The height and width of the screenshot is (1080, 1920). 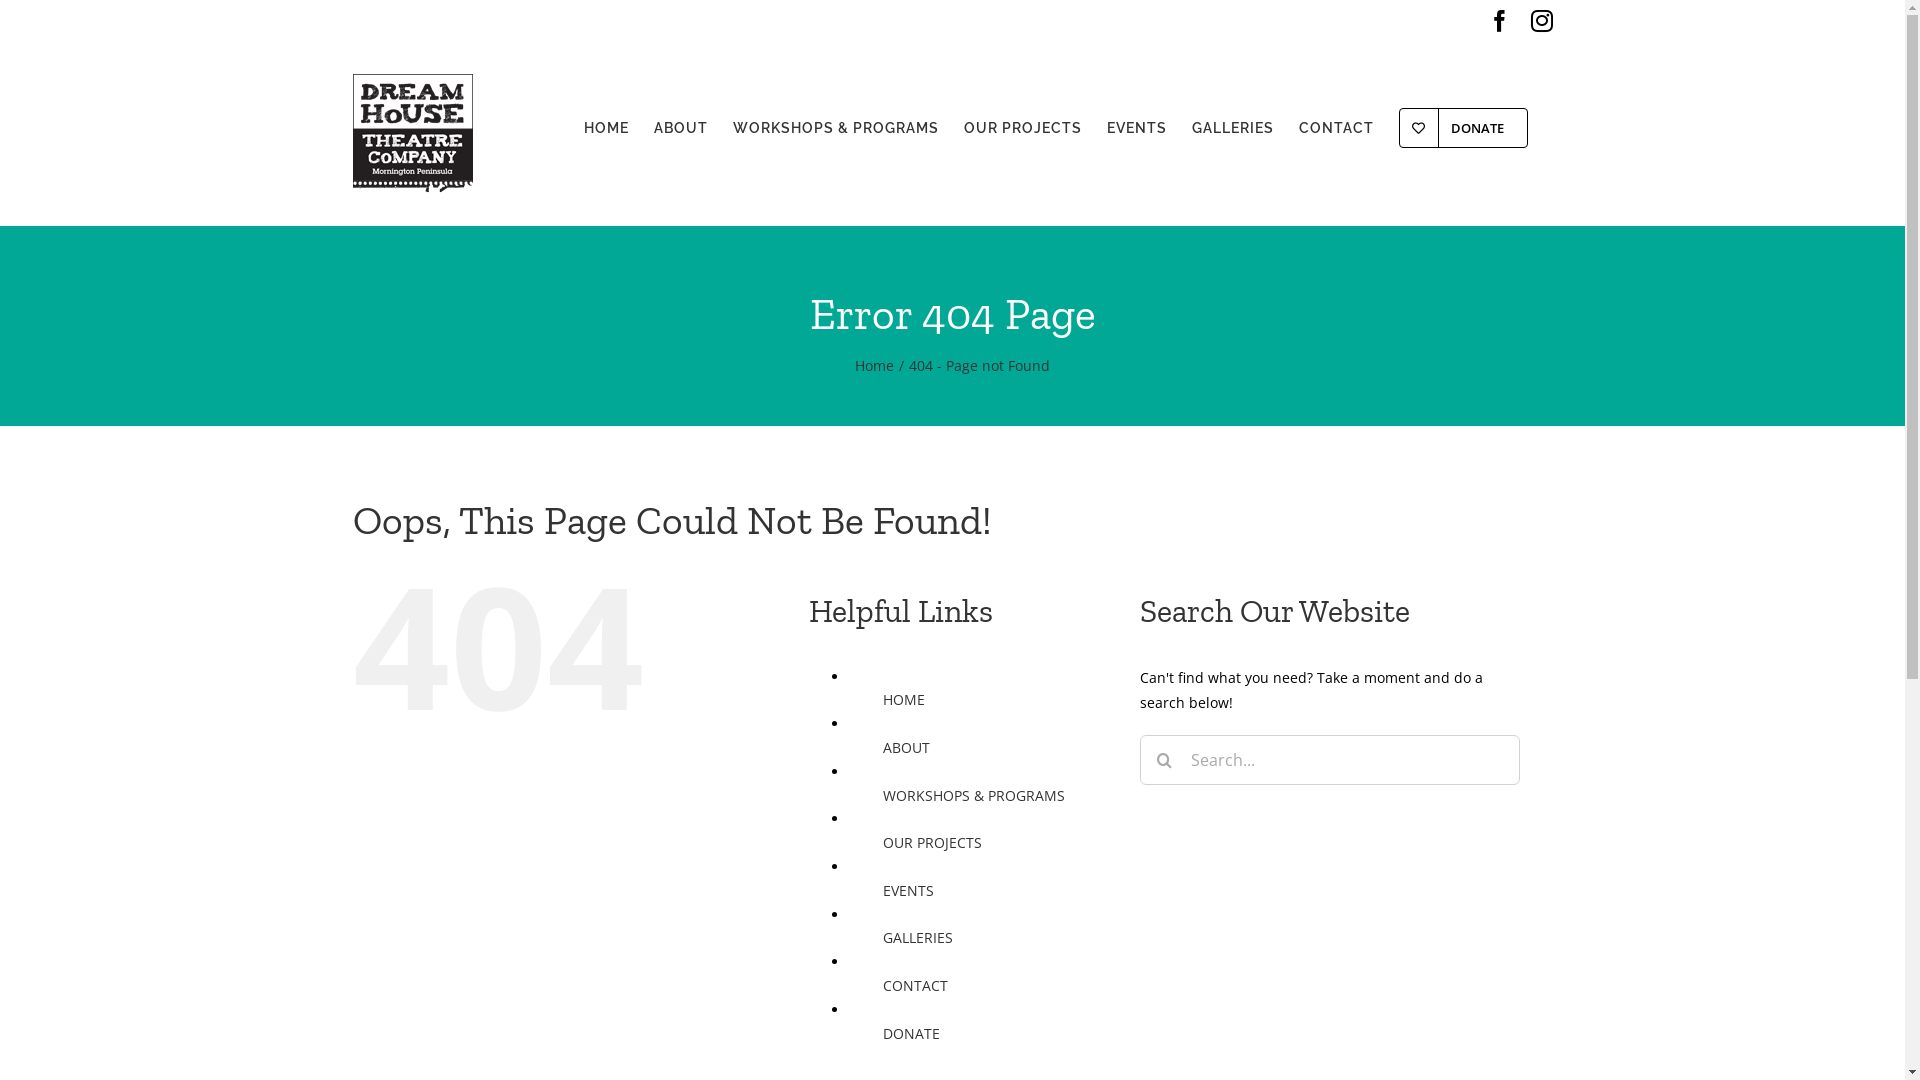 I want to click on DONATE, so click(x=1462, y=128).